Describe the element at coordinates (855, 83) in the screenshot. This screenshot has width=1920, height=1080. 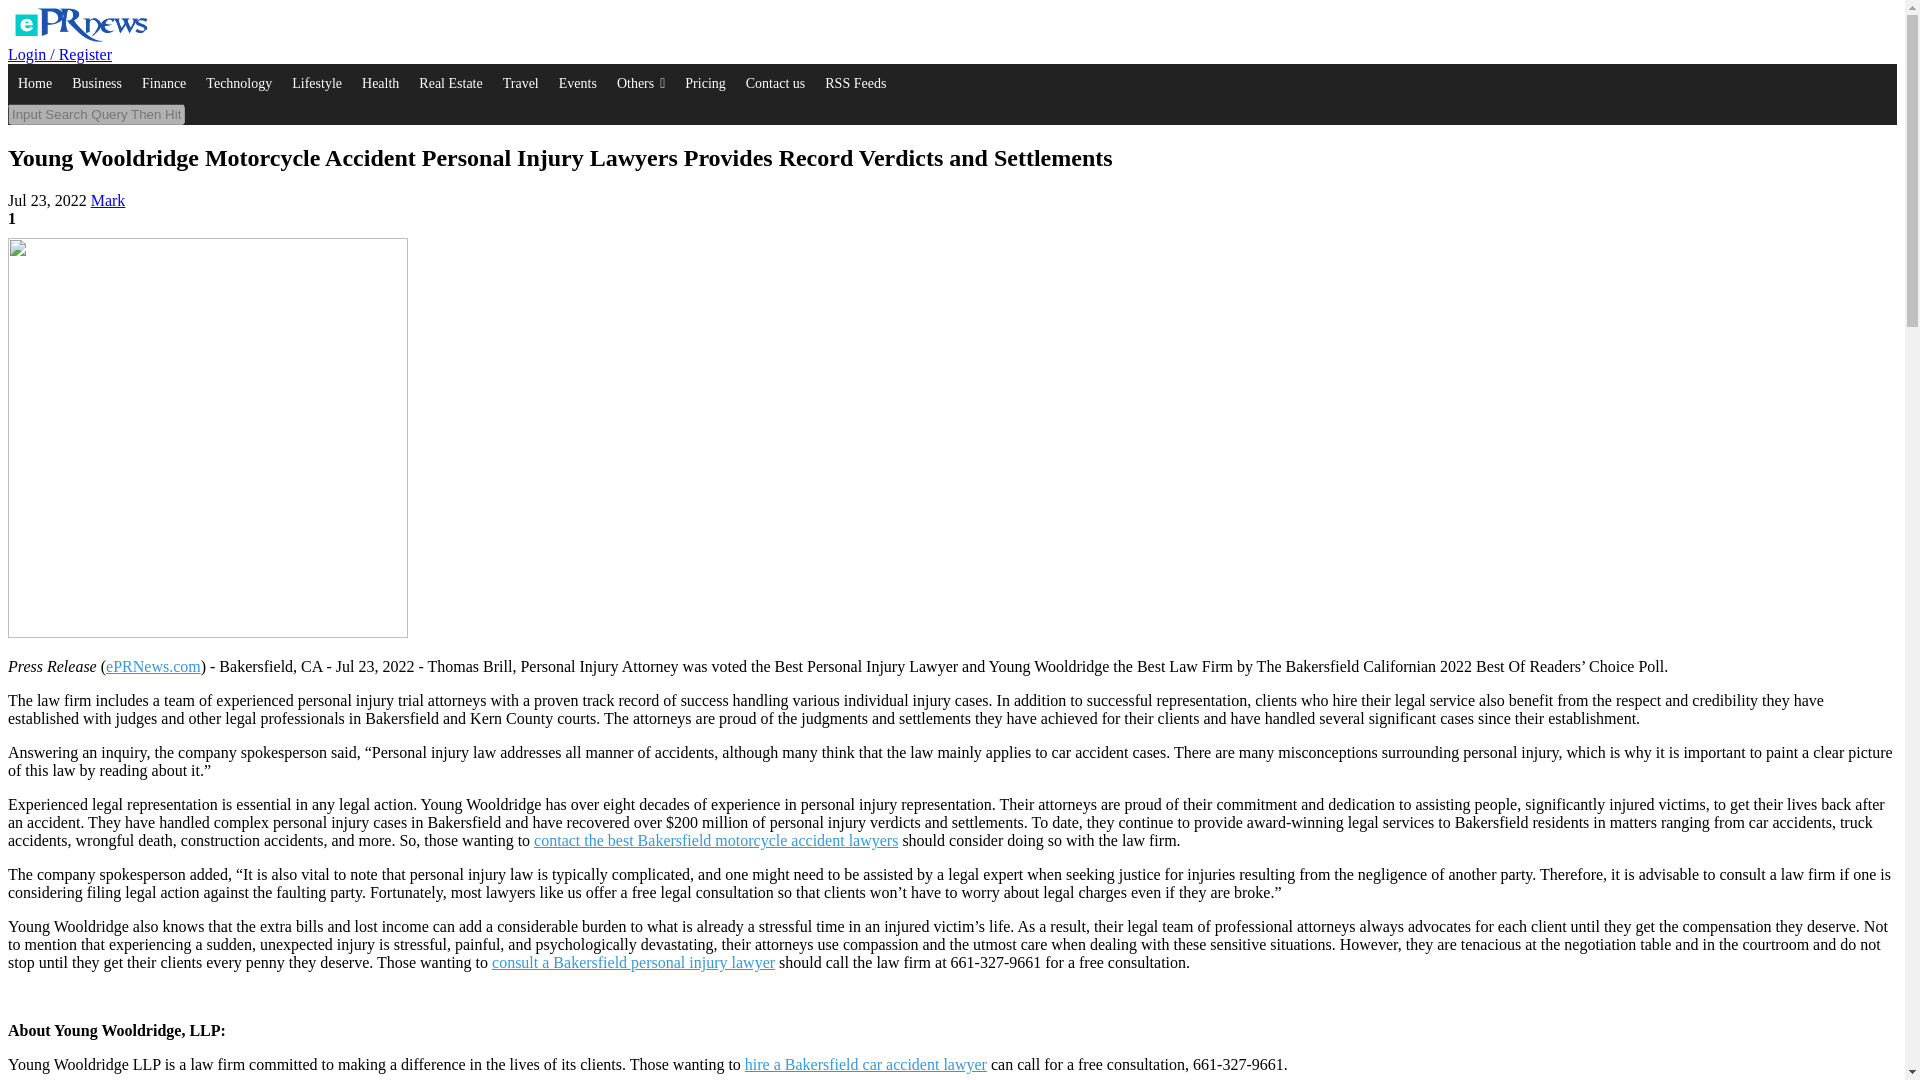
I see `RSS Feeds` at that location.